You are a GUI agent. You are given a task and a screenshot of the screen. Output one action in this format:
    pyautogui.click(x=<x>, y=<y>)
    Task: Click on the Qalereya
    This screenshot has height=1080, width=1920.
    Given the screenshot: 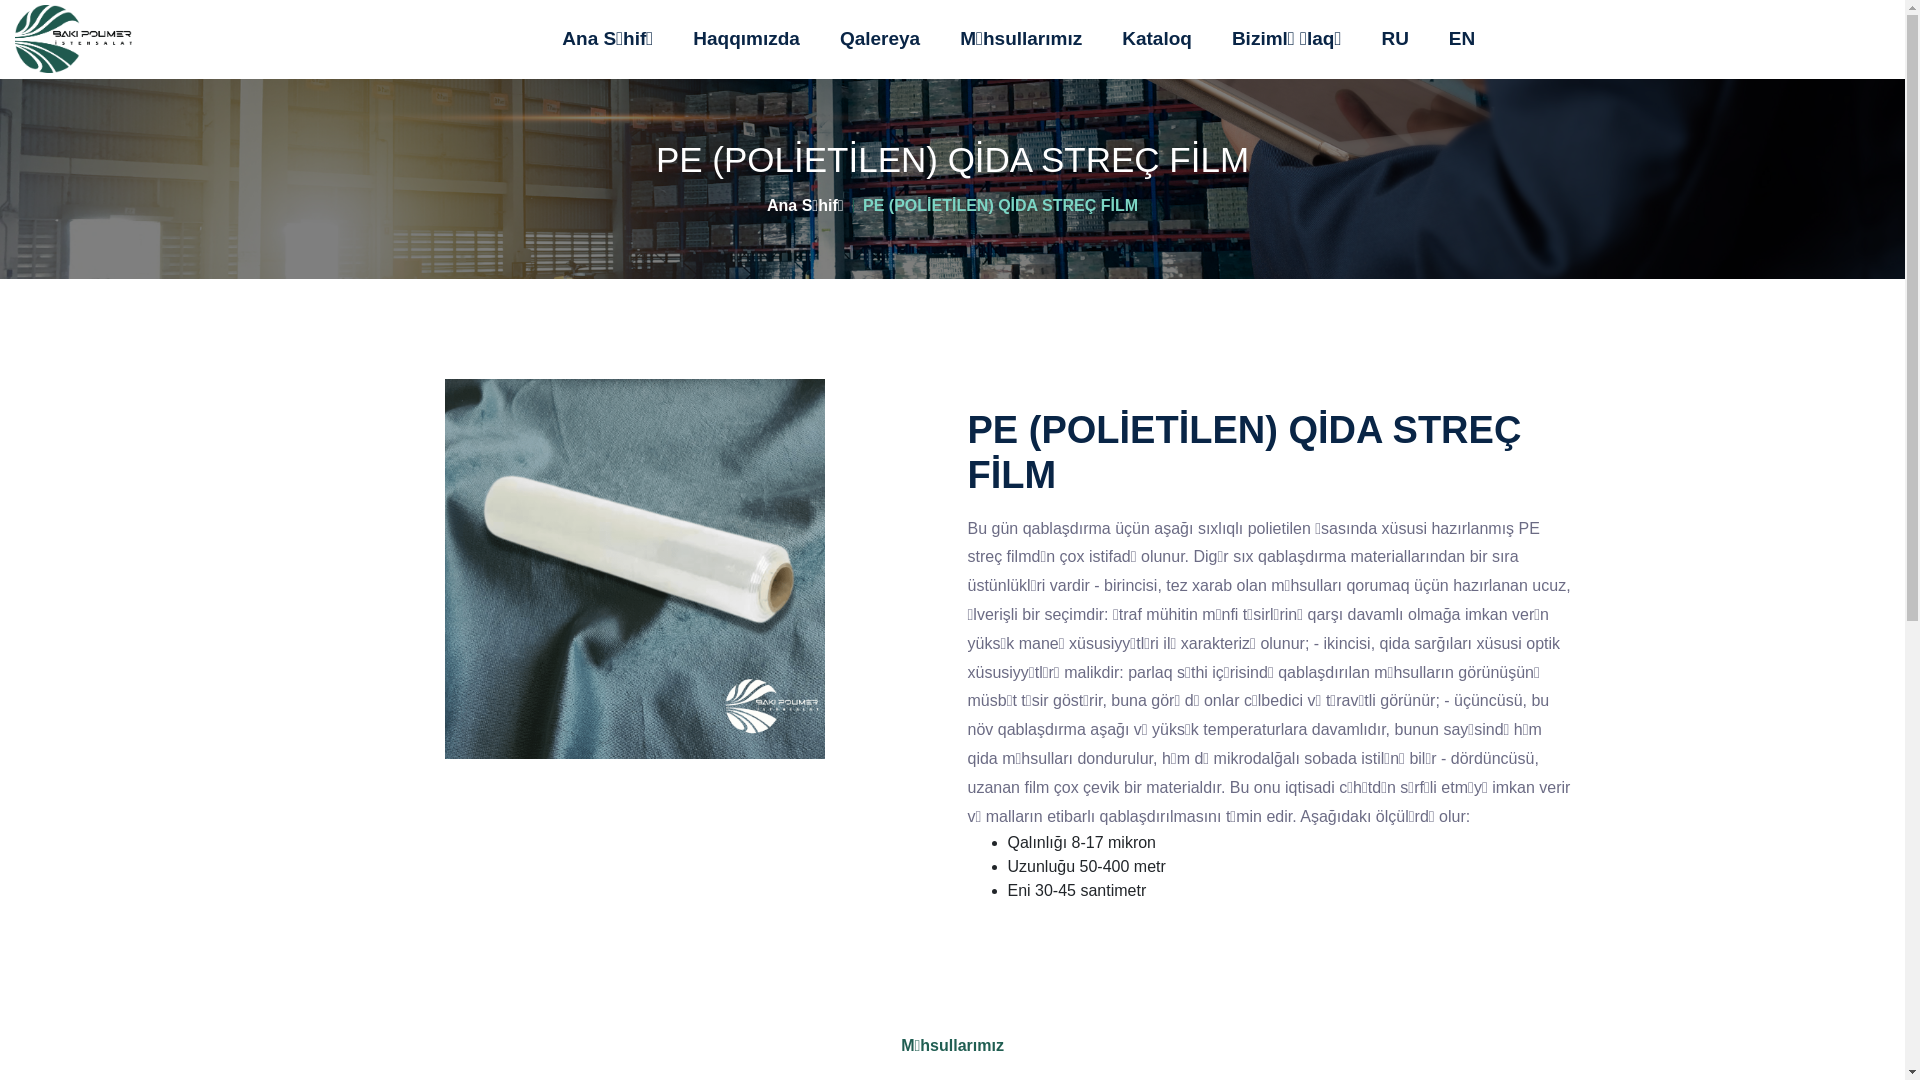 What is the action you would take?
    pyautogui.click(x=880, y=40)
    